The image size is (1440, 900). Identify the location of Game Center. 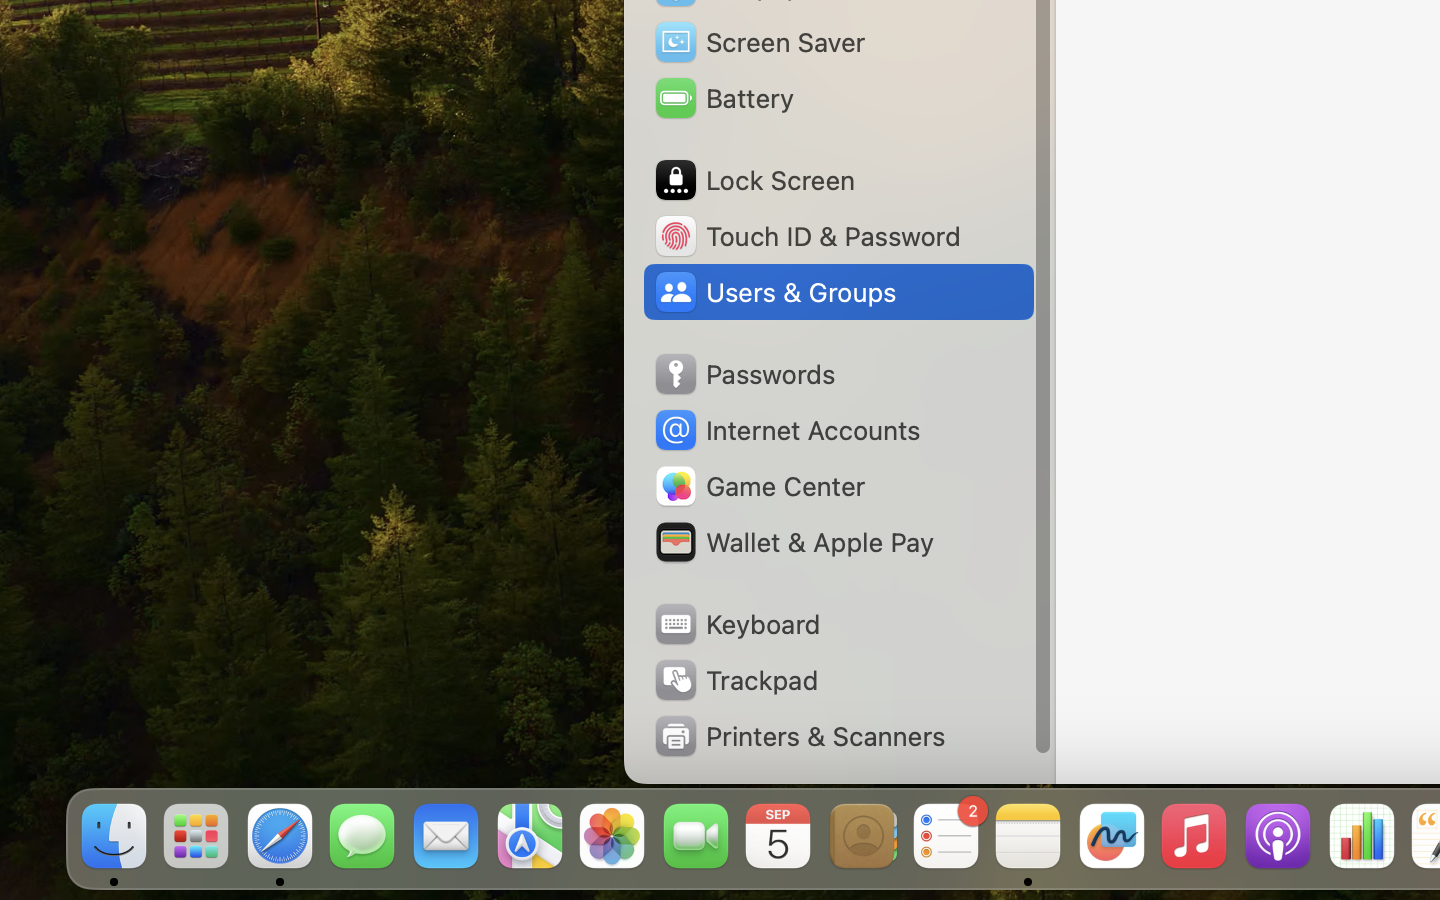
(759, 486).